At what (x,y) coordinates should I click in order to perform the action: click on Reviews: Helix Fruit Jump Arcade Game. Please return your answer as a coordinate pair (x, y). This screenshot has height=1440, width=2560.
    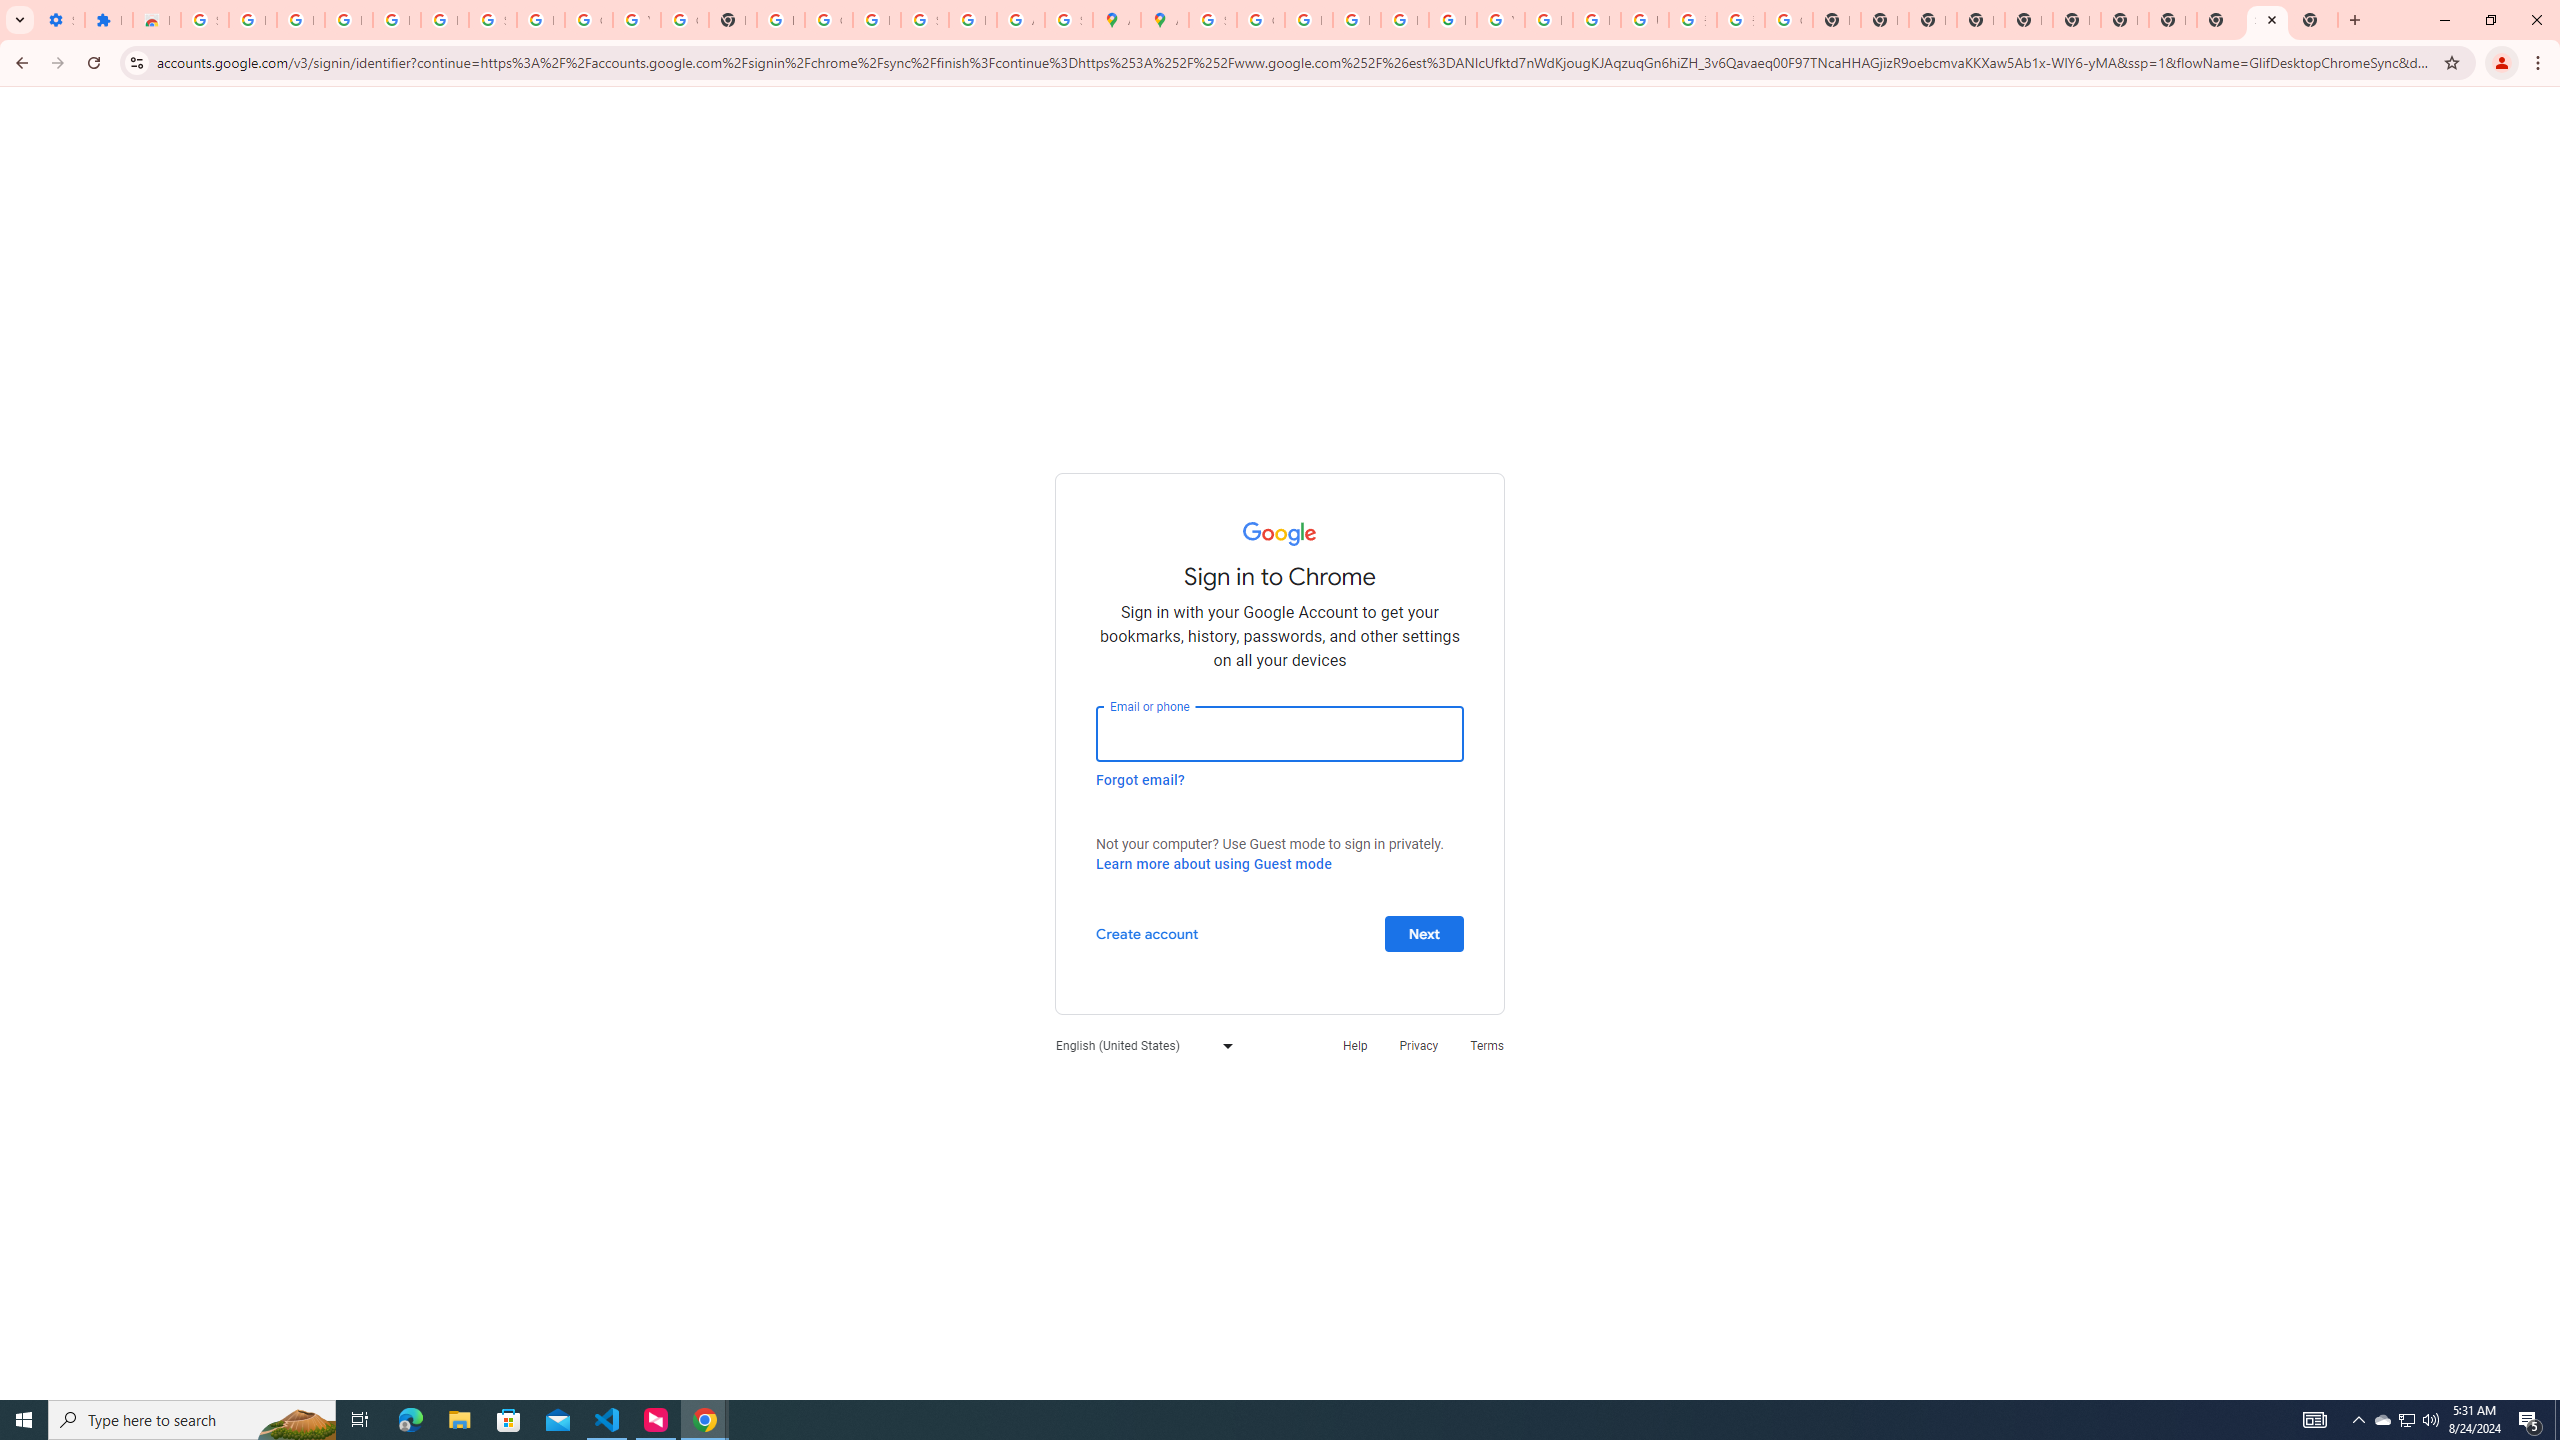
    Looking at the image, I should click on (156, 20).